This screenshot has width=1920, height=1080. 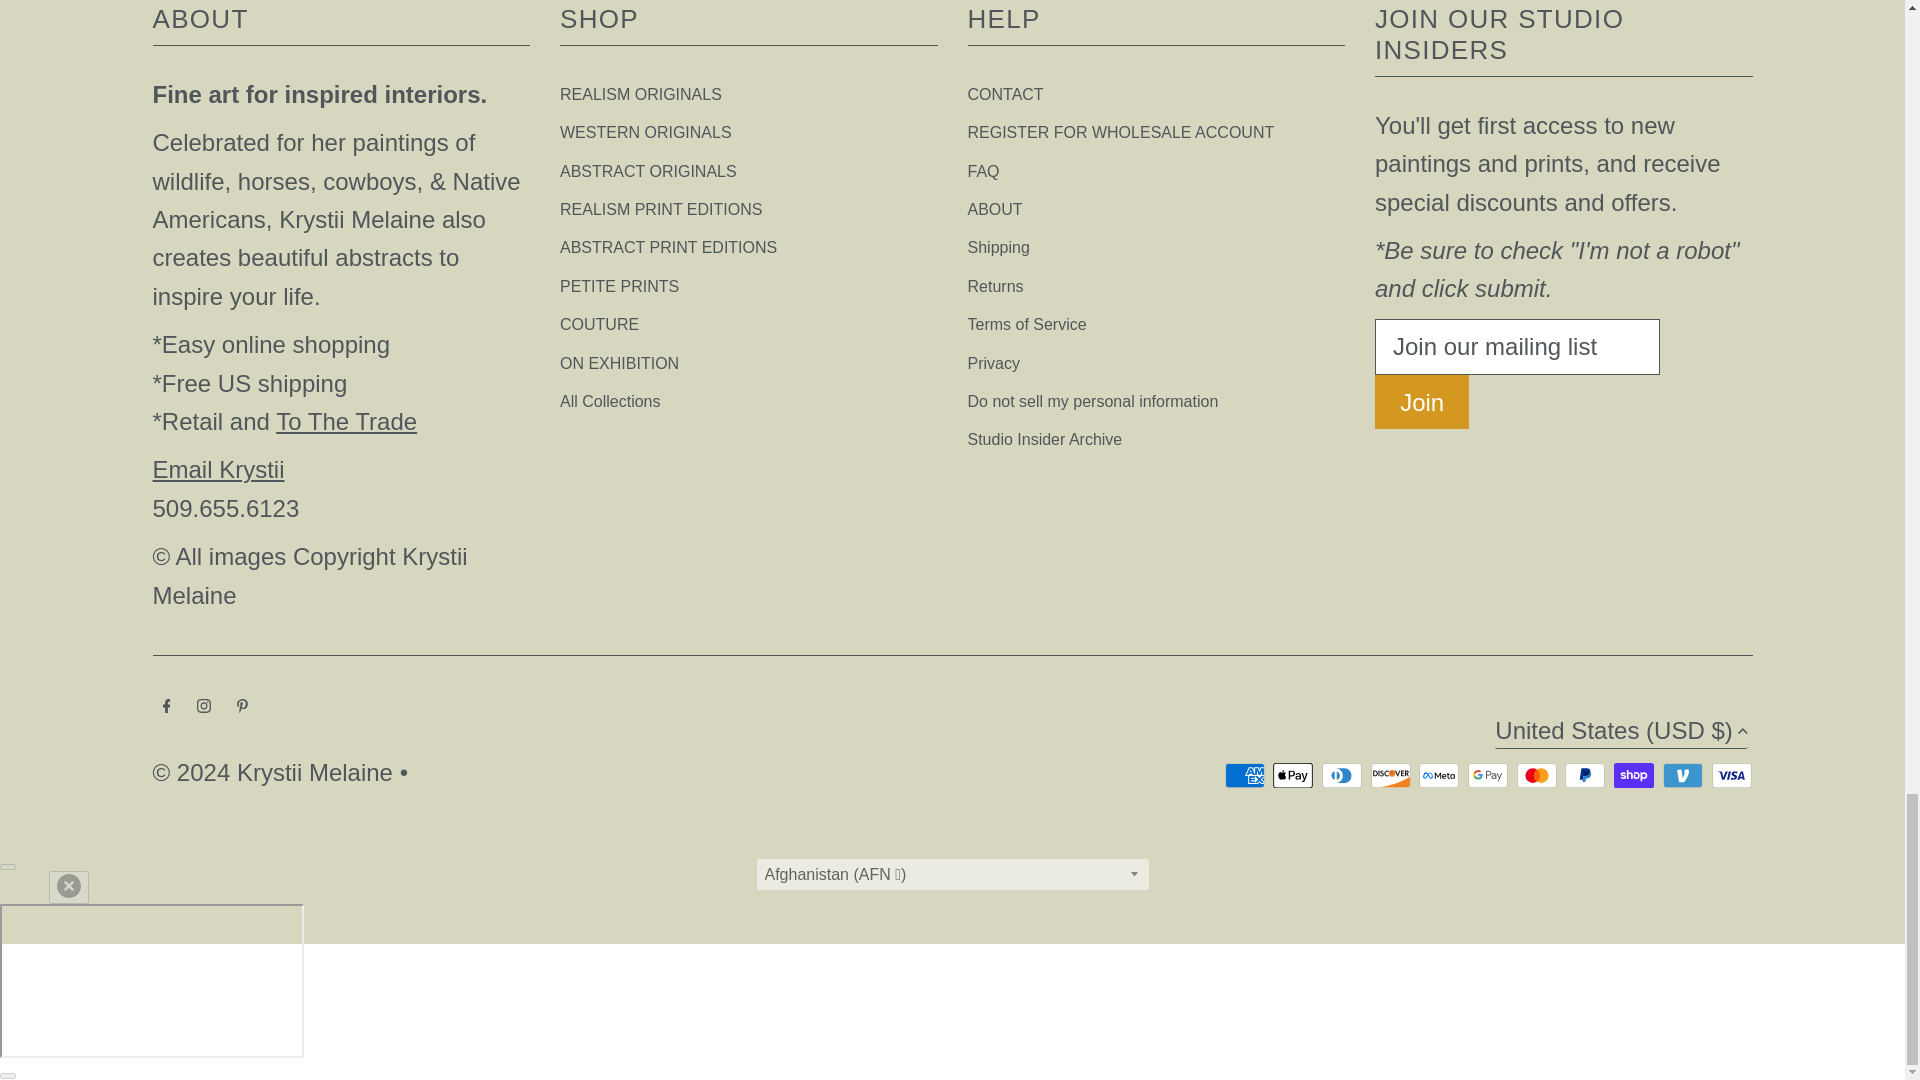 I want to click on Google Pay, so click(x=1488, y=775).